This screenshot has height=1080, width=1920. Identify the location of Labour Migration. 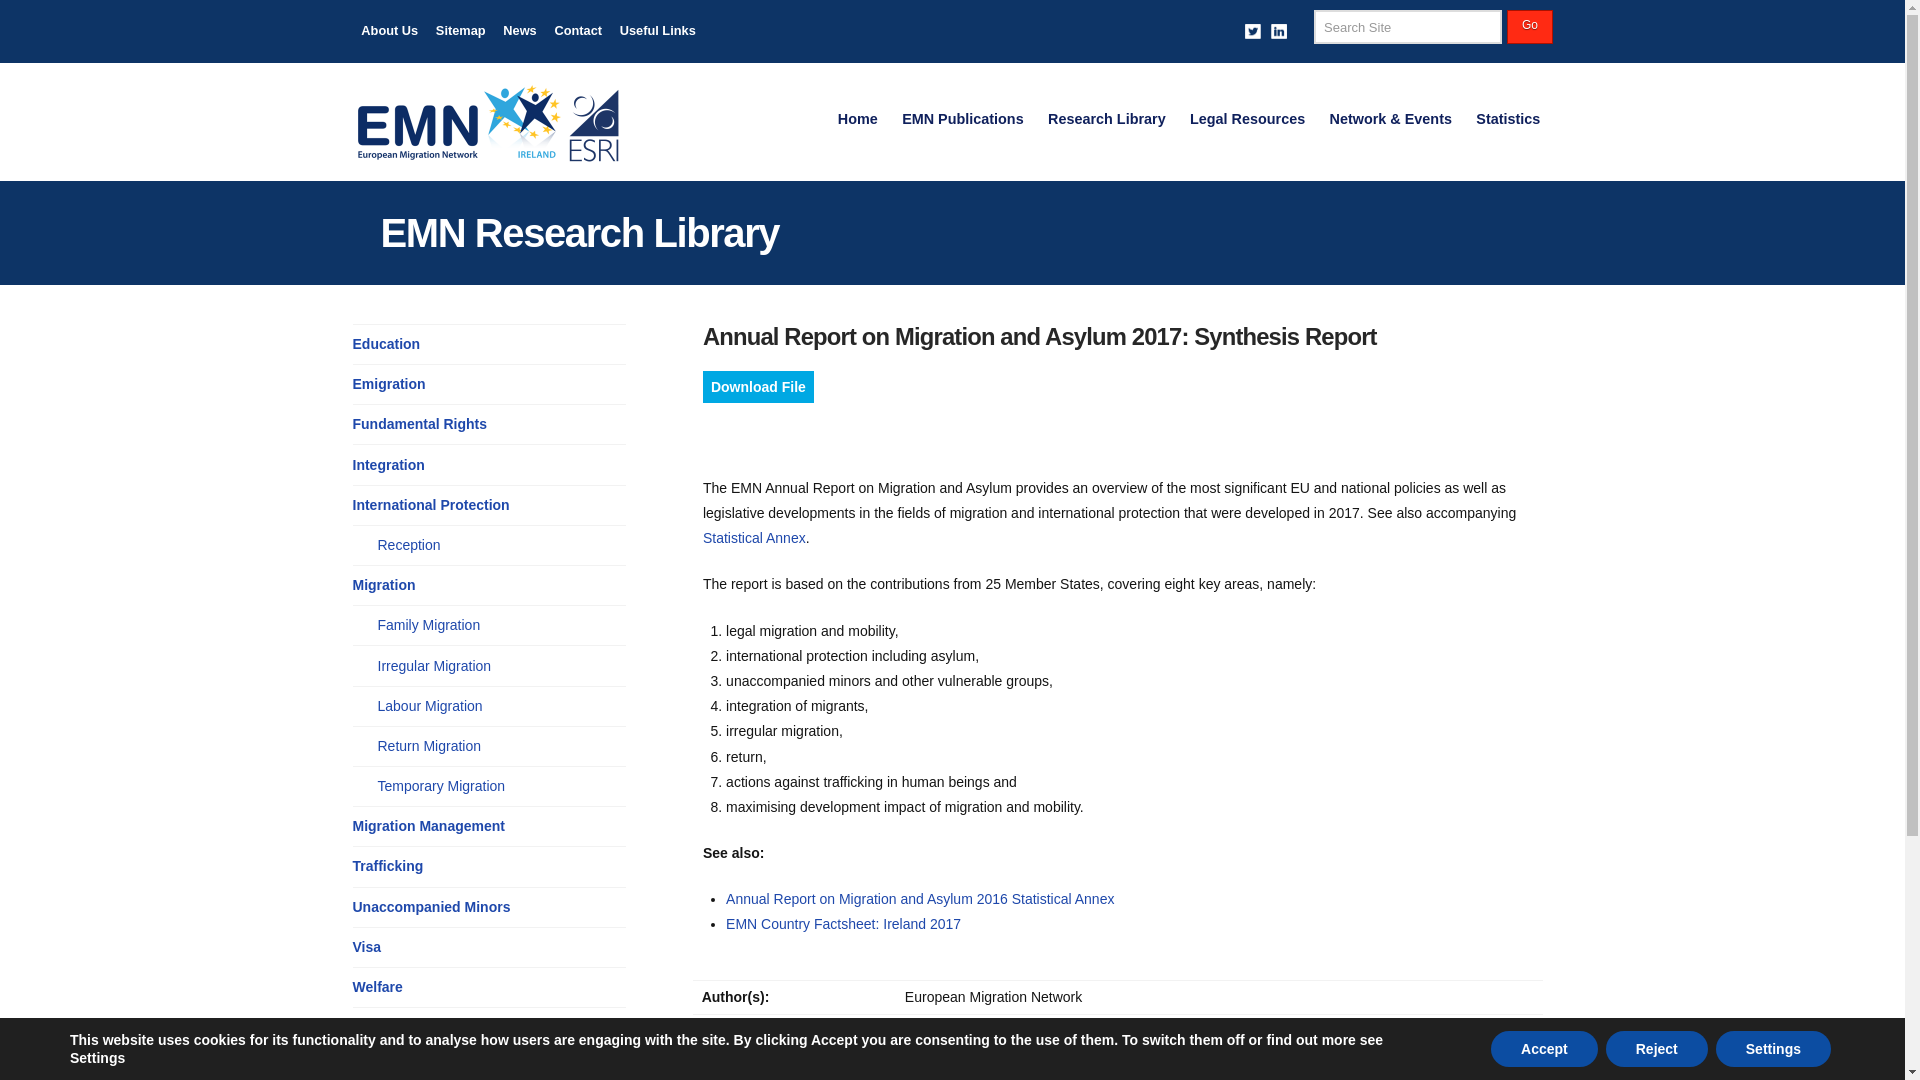
(430, 706).